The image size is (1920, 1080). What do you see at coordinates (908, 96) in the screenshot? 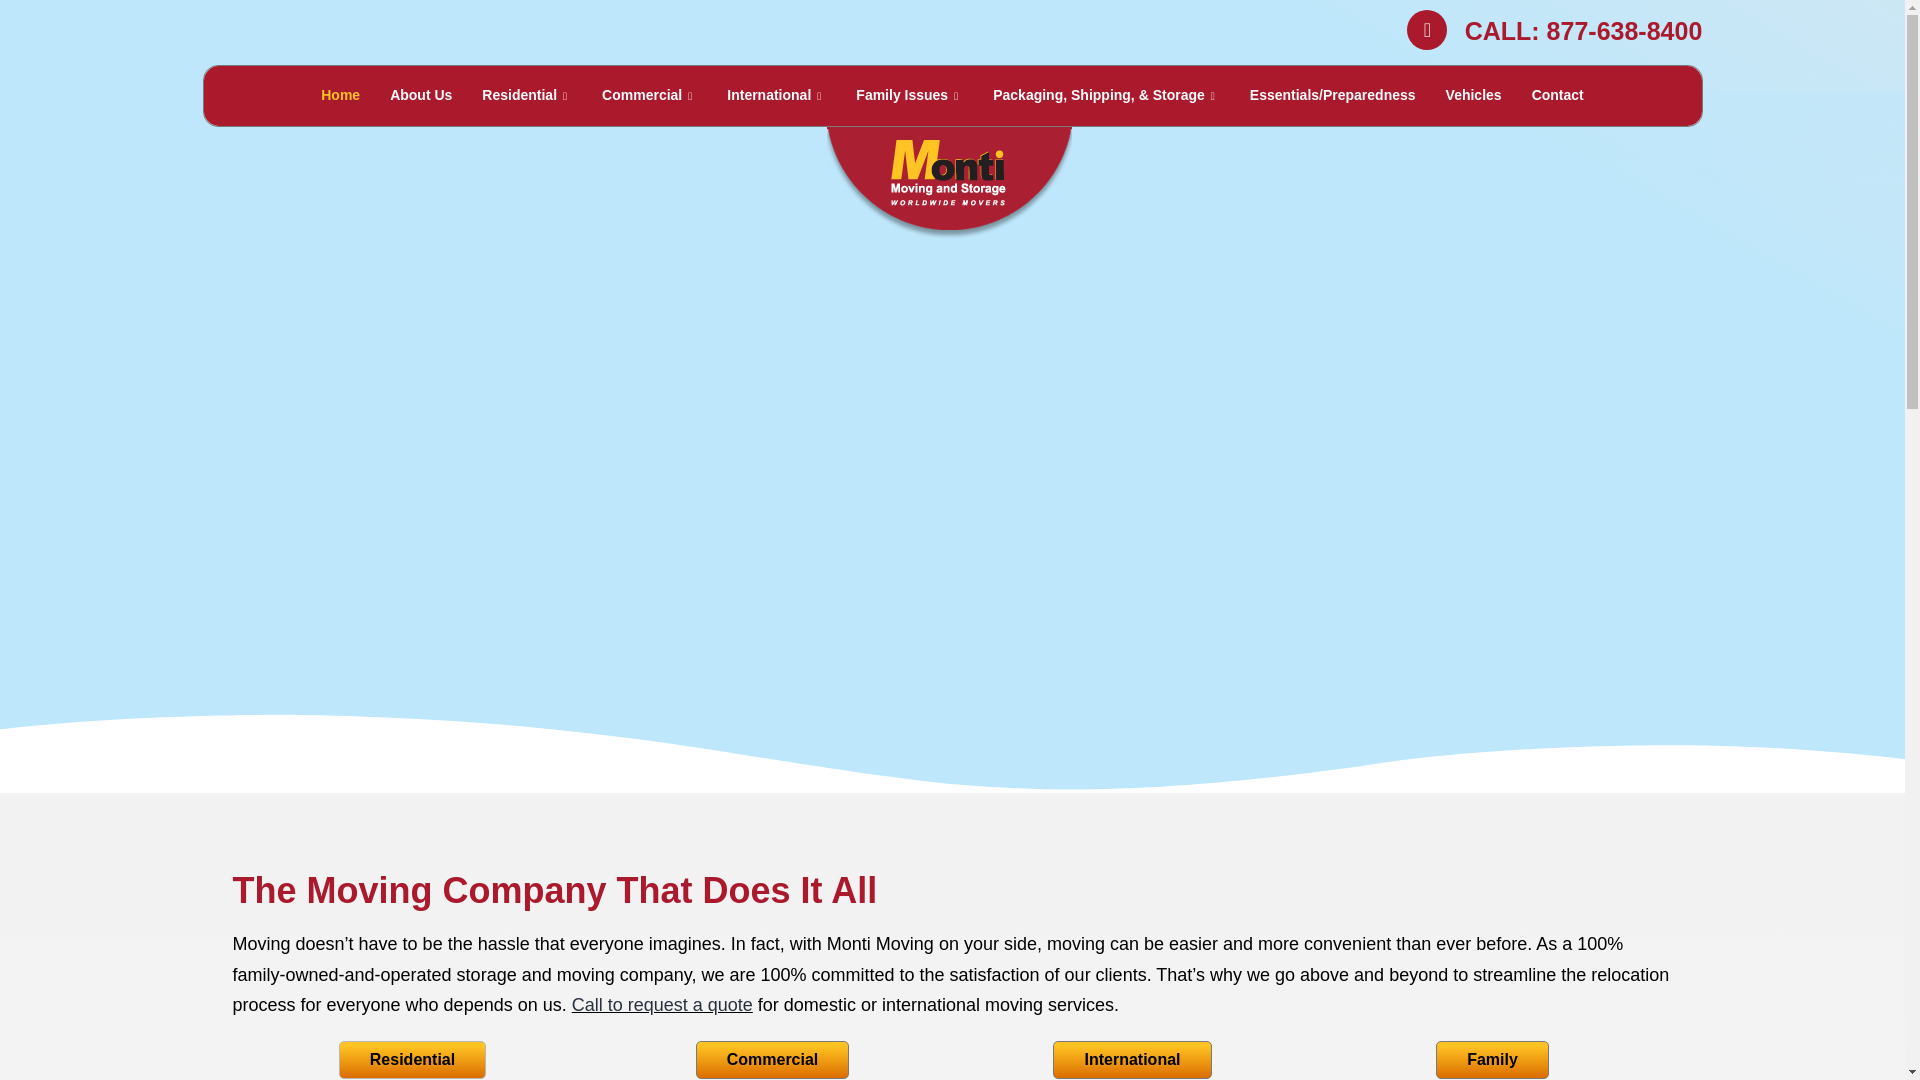
I see `Family Issues` at bounding box center [908, 96].